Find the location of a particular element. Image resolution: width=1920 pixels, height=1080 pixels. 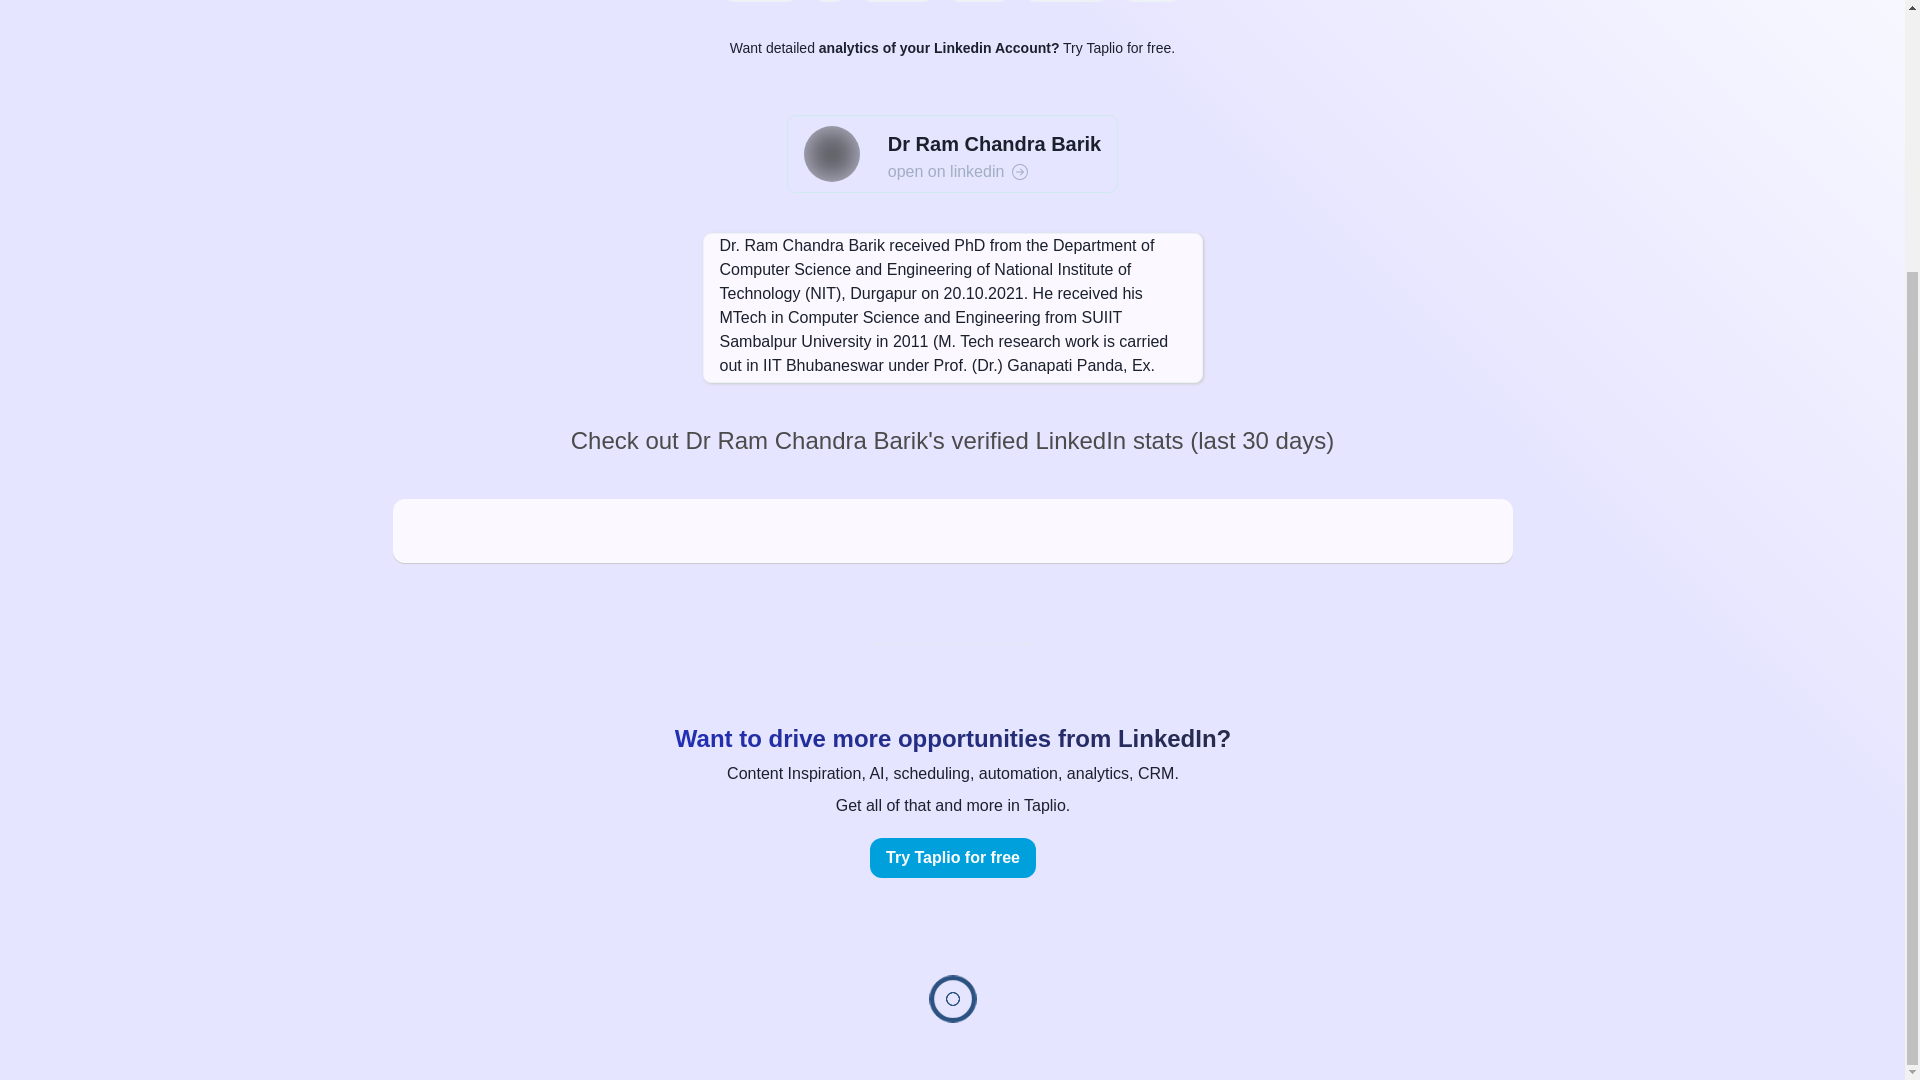

thibaultll is located at coordinates (978, 1).